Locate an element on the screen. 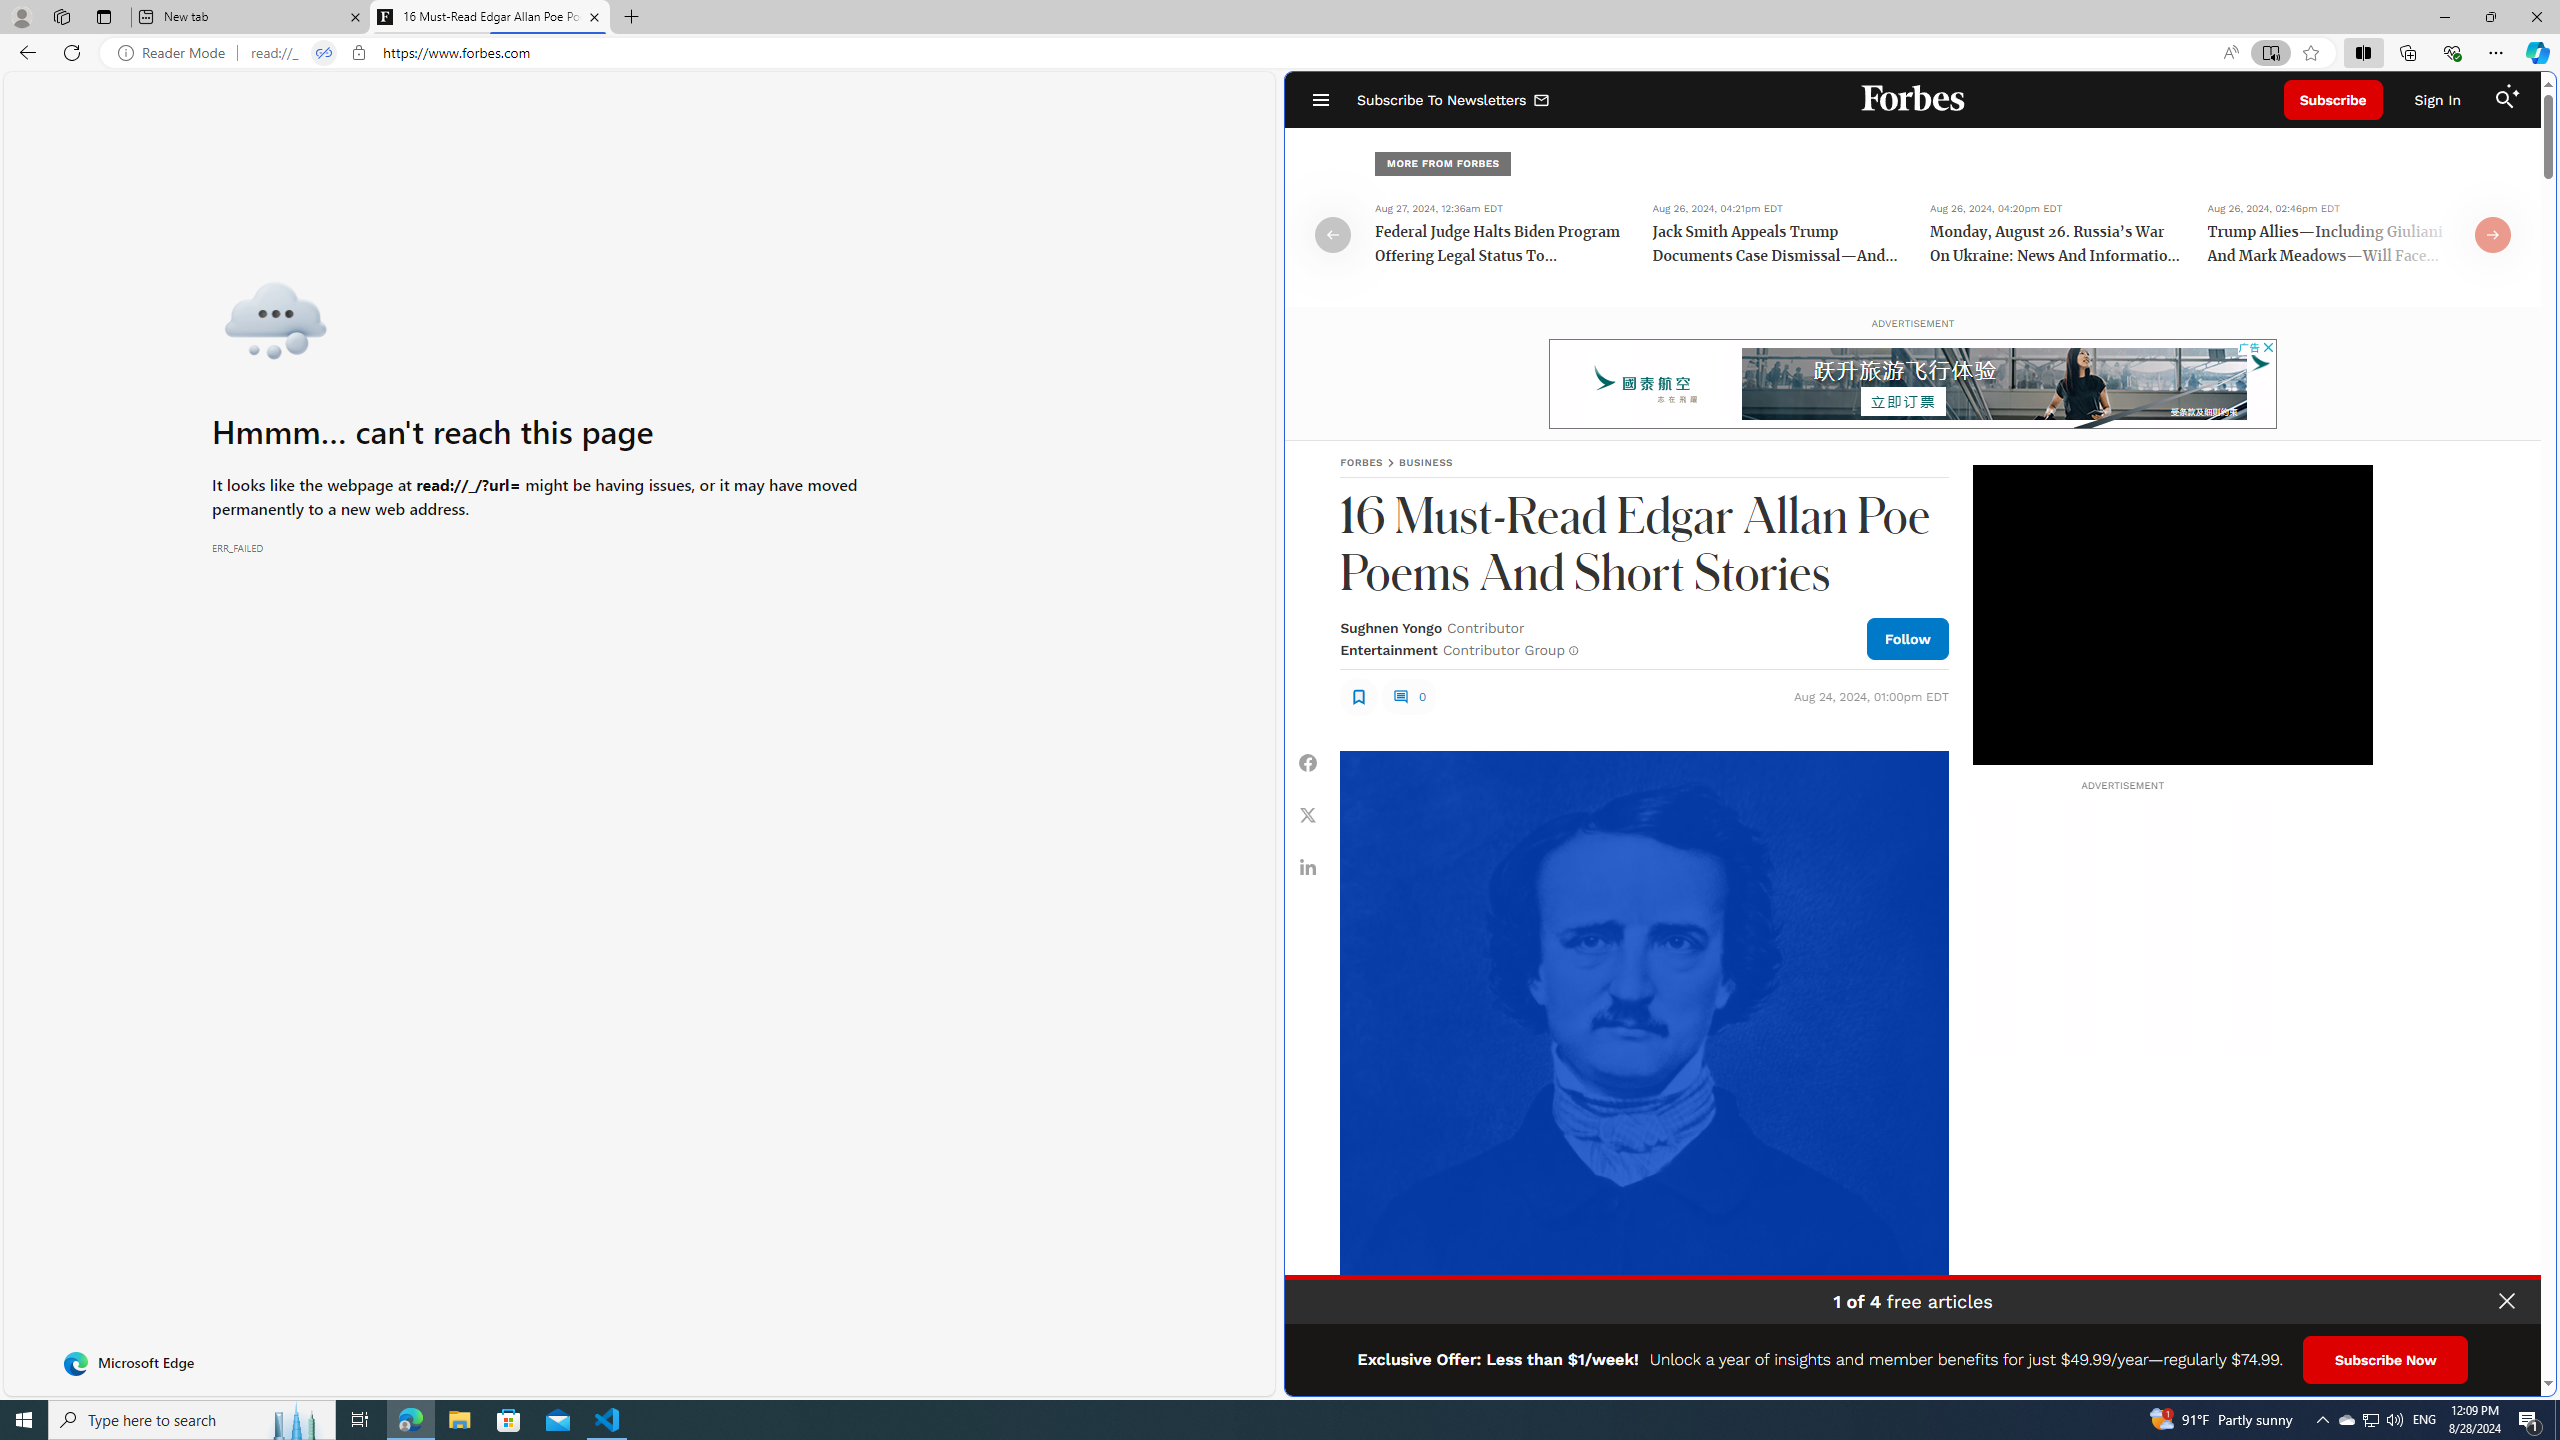 The height and width of the screenshot is (1440, 2560). Forbes Logo is located at coordinates (1914, 100).